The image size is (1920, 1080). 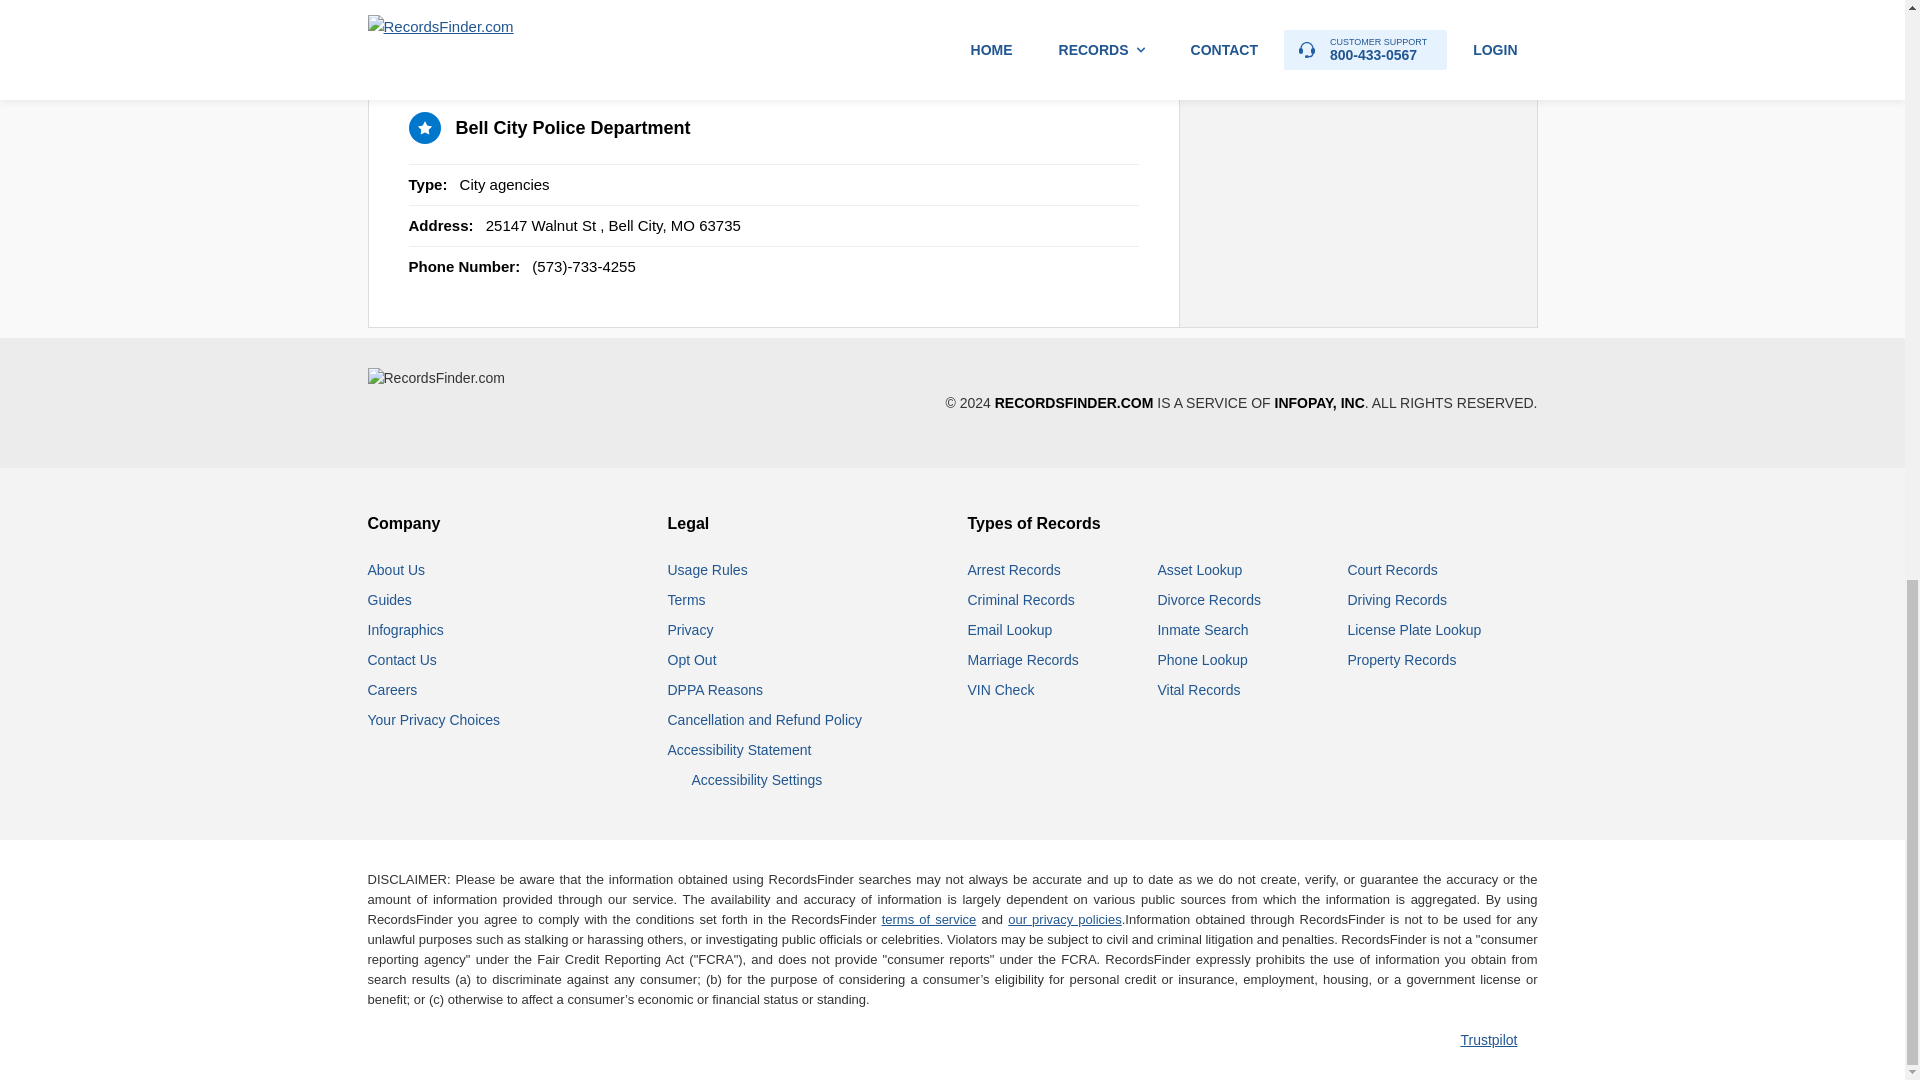 I want to click on Contact RecordsFinder.com, so click(x=402, y=660).